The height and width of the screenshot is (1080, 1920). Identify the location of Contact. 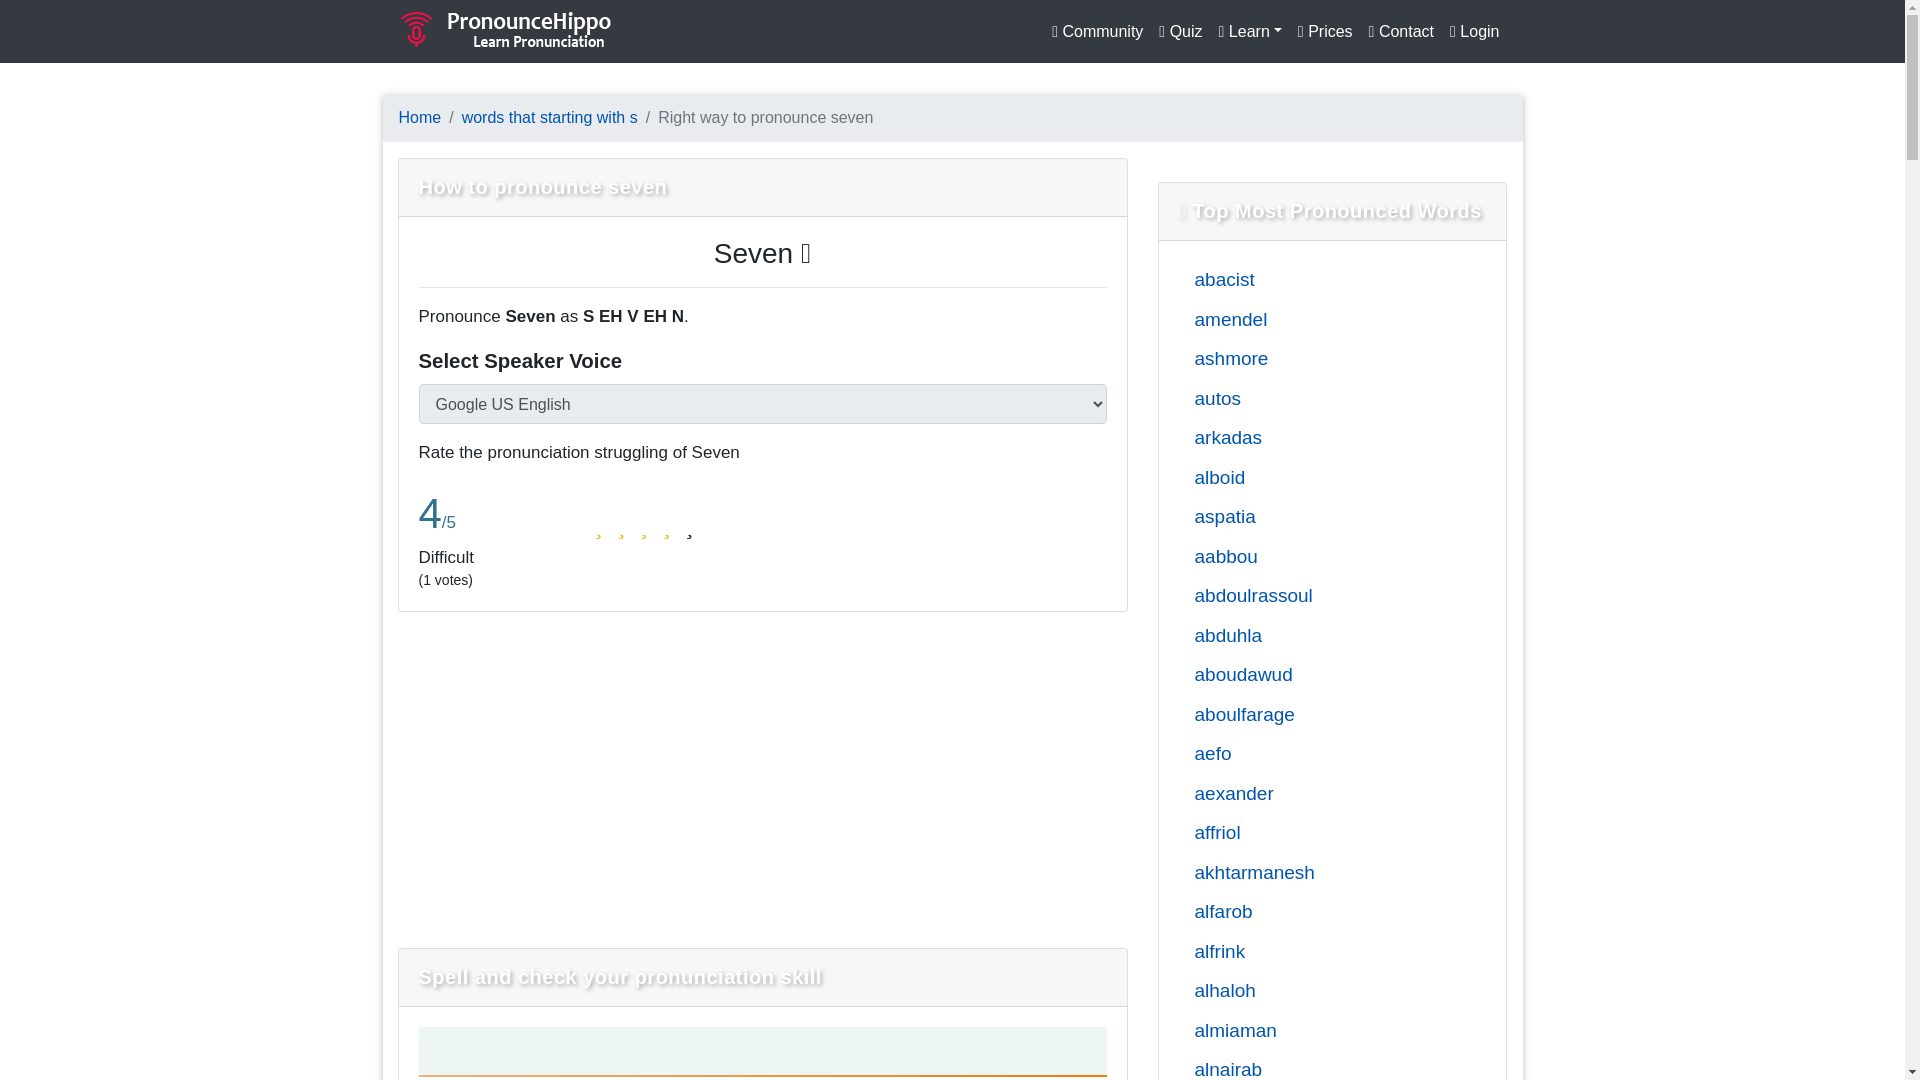
(1401, 31).